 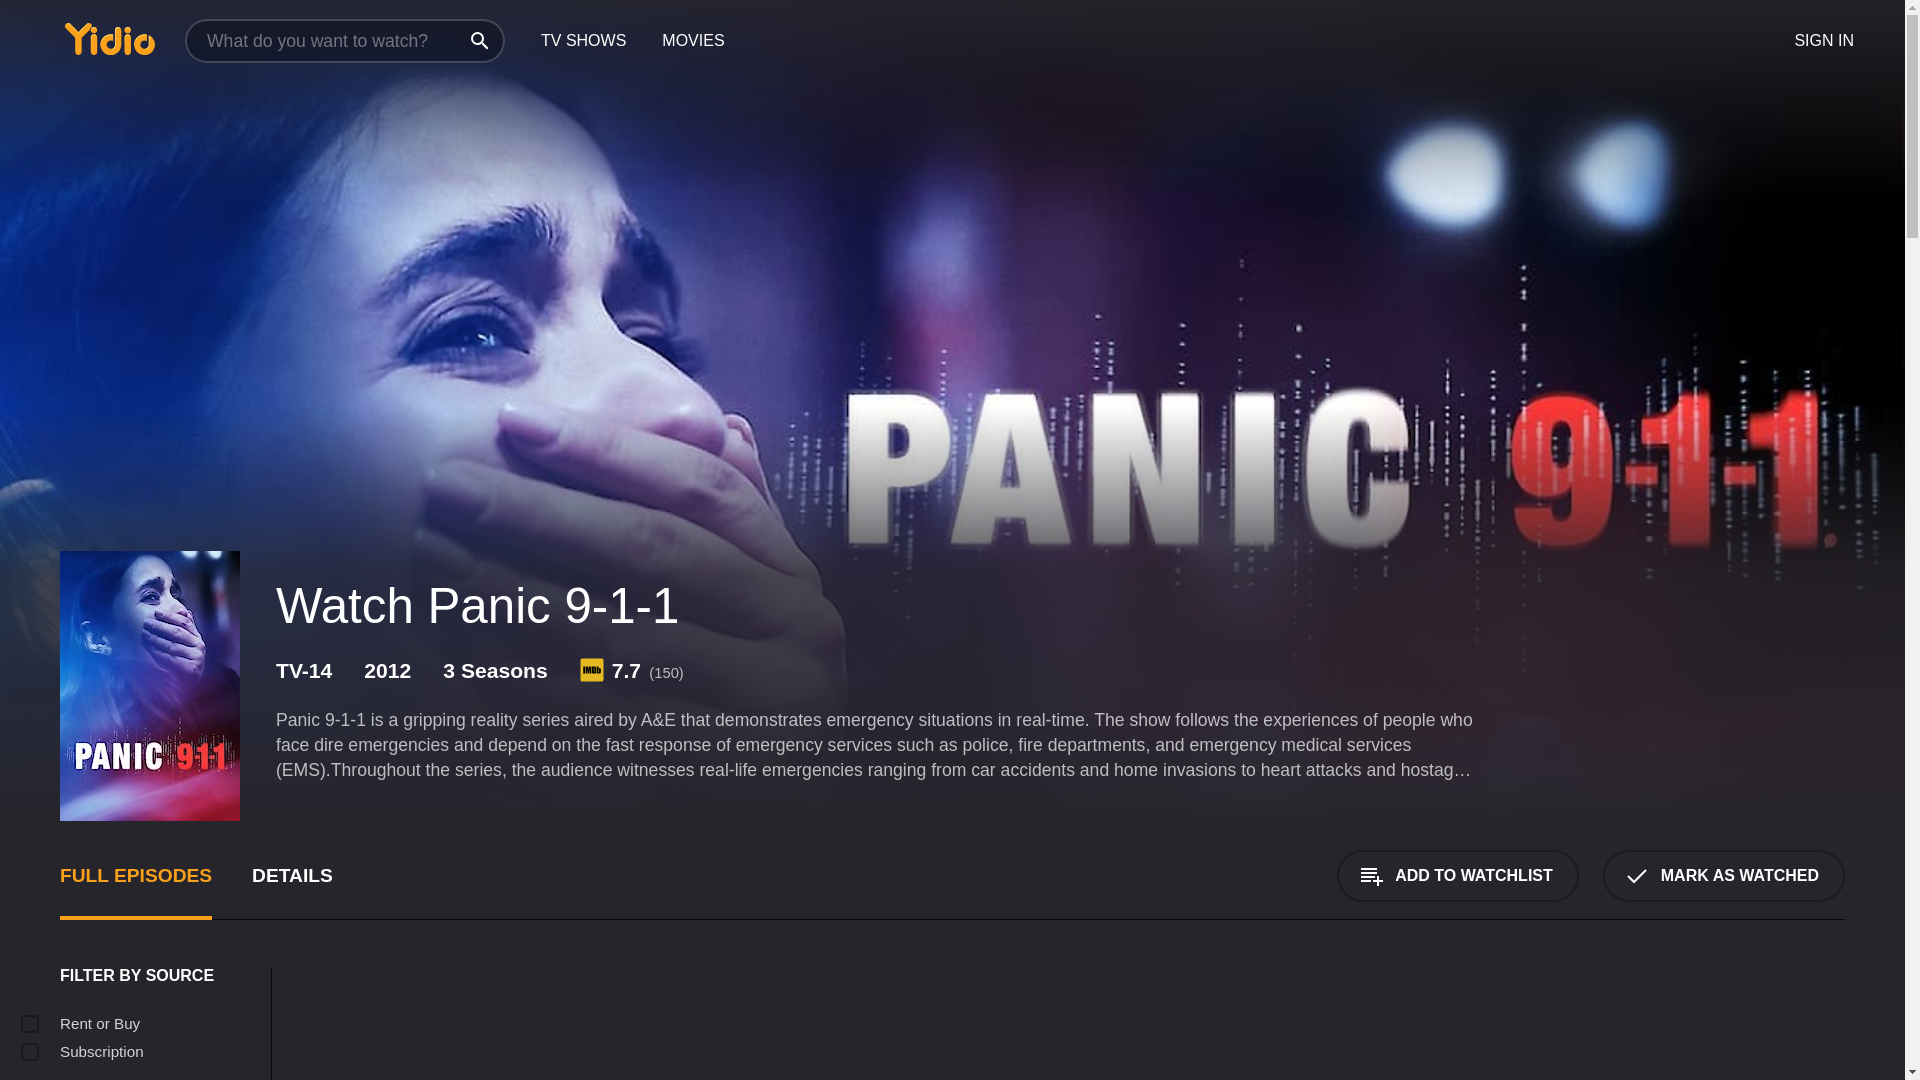 I want to click on TV SHOWS, so click(x=582, y=41).